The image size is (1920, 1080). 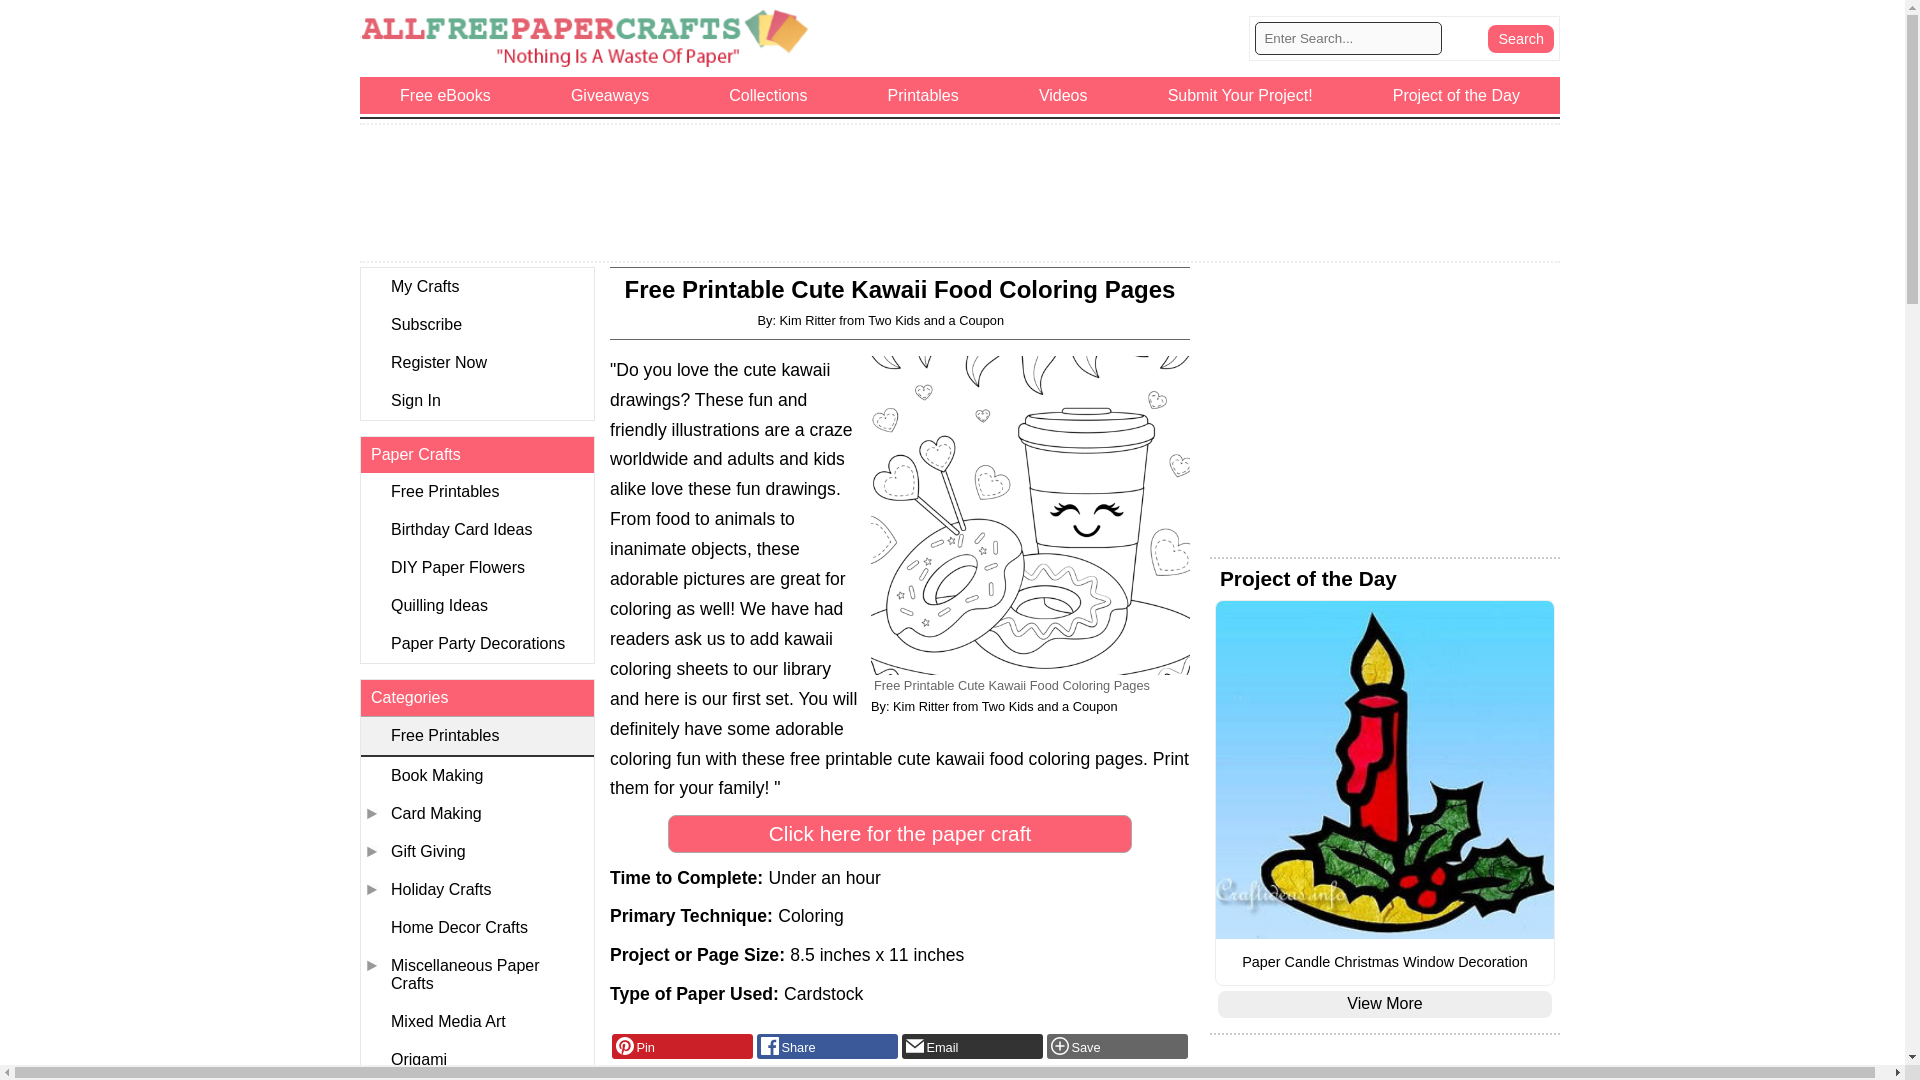 I want to click on Facebook, so click(x=827, y=1046).